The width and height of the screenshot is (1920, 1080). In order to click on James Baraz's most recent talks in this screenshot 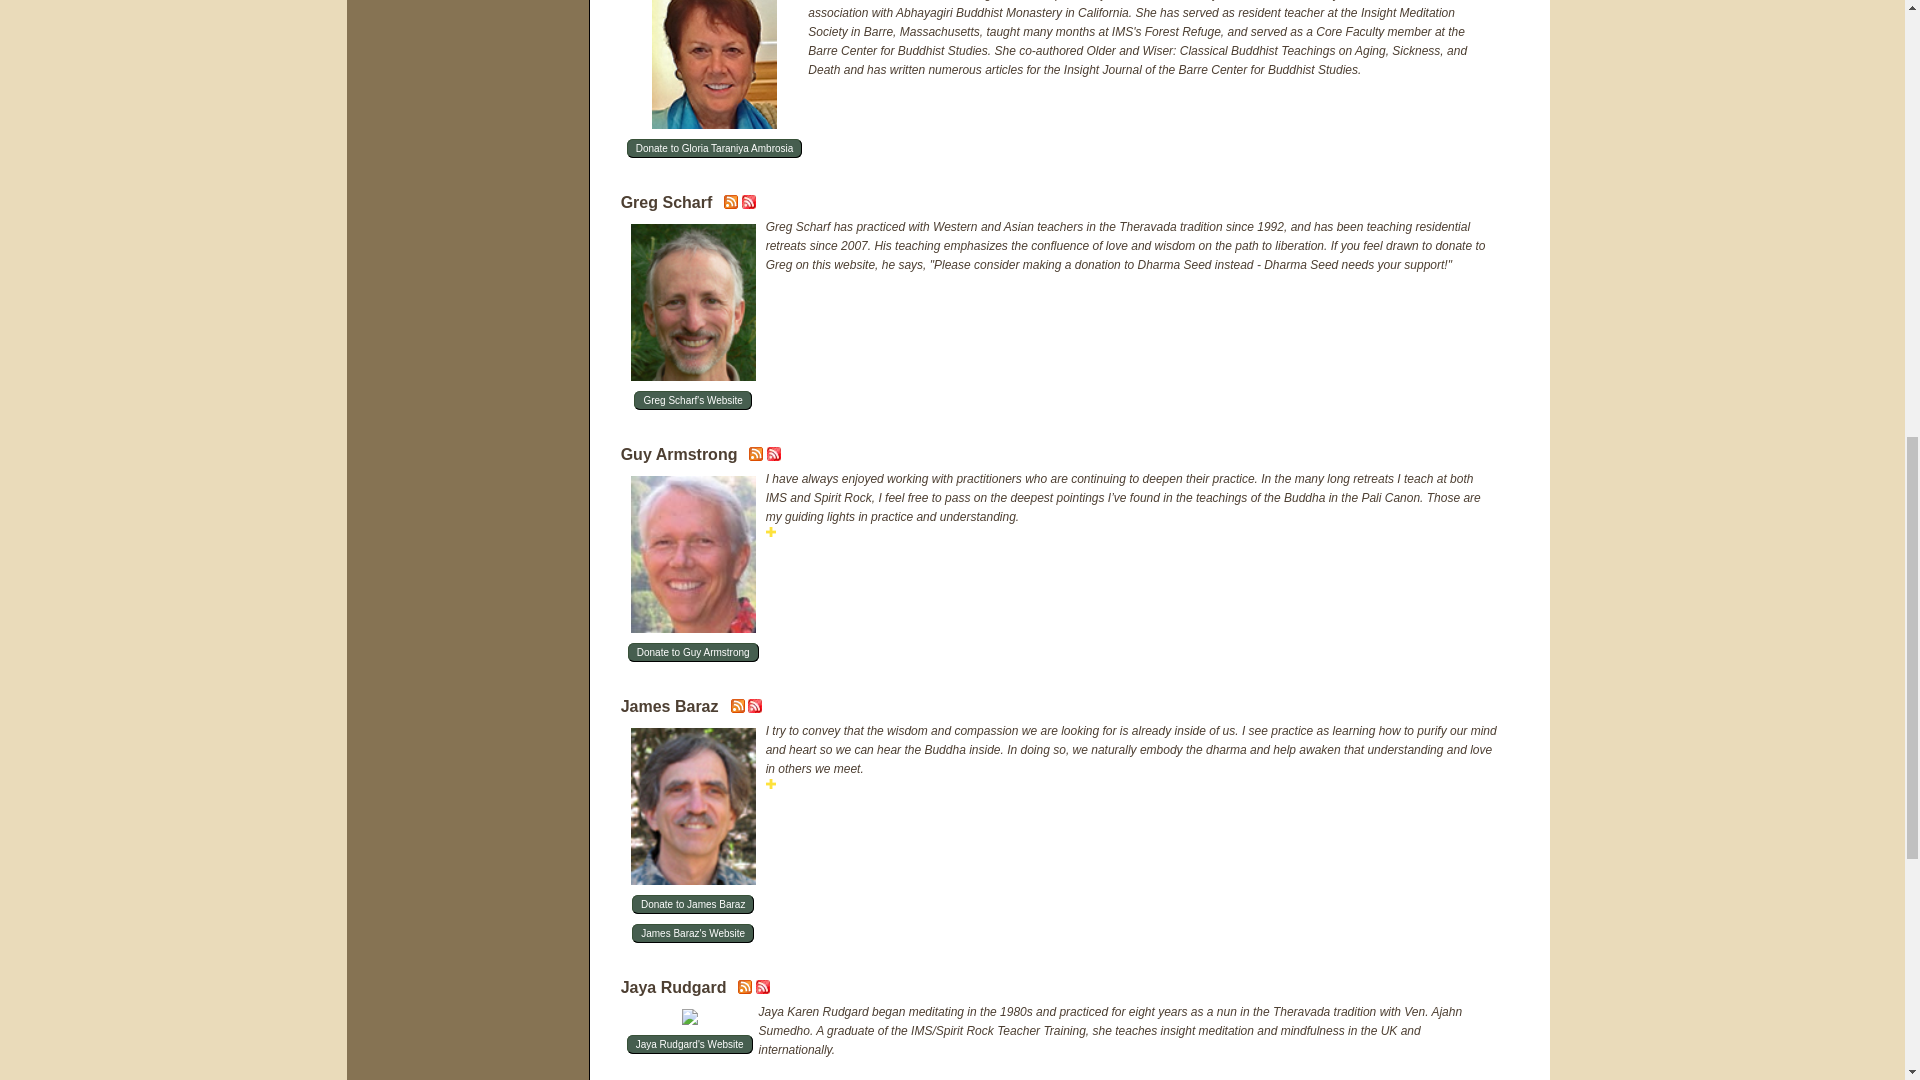, I will do `click(740, 709)`.